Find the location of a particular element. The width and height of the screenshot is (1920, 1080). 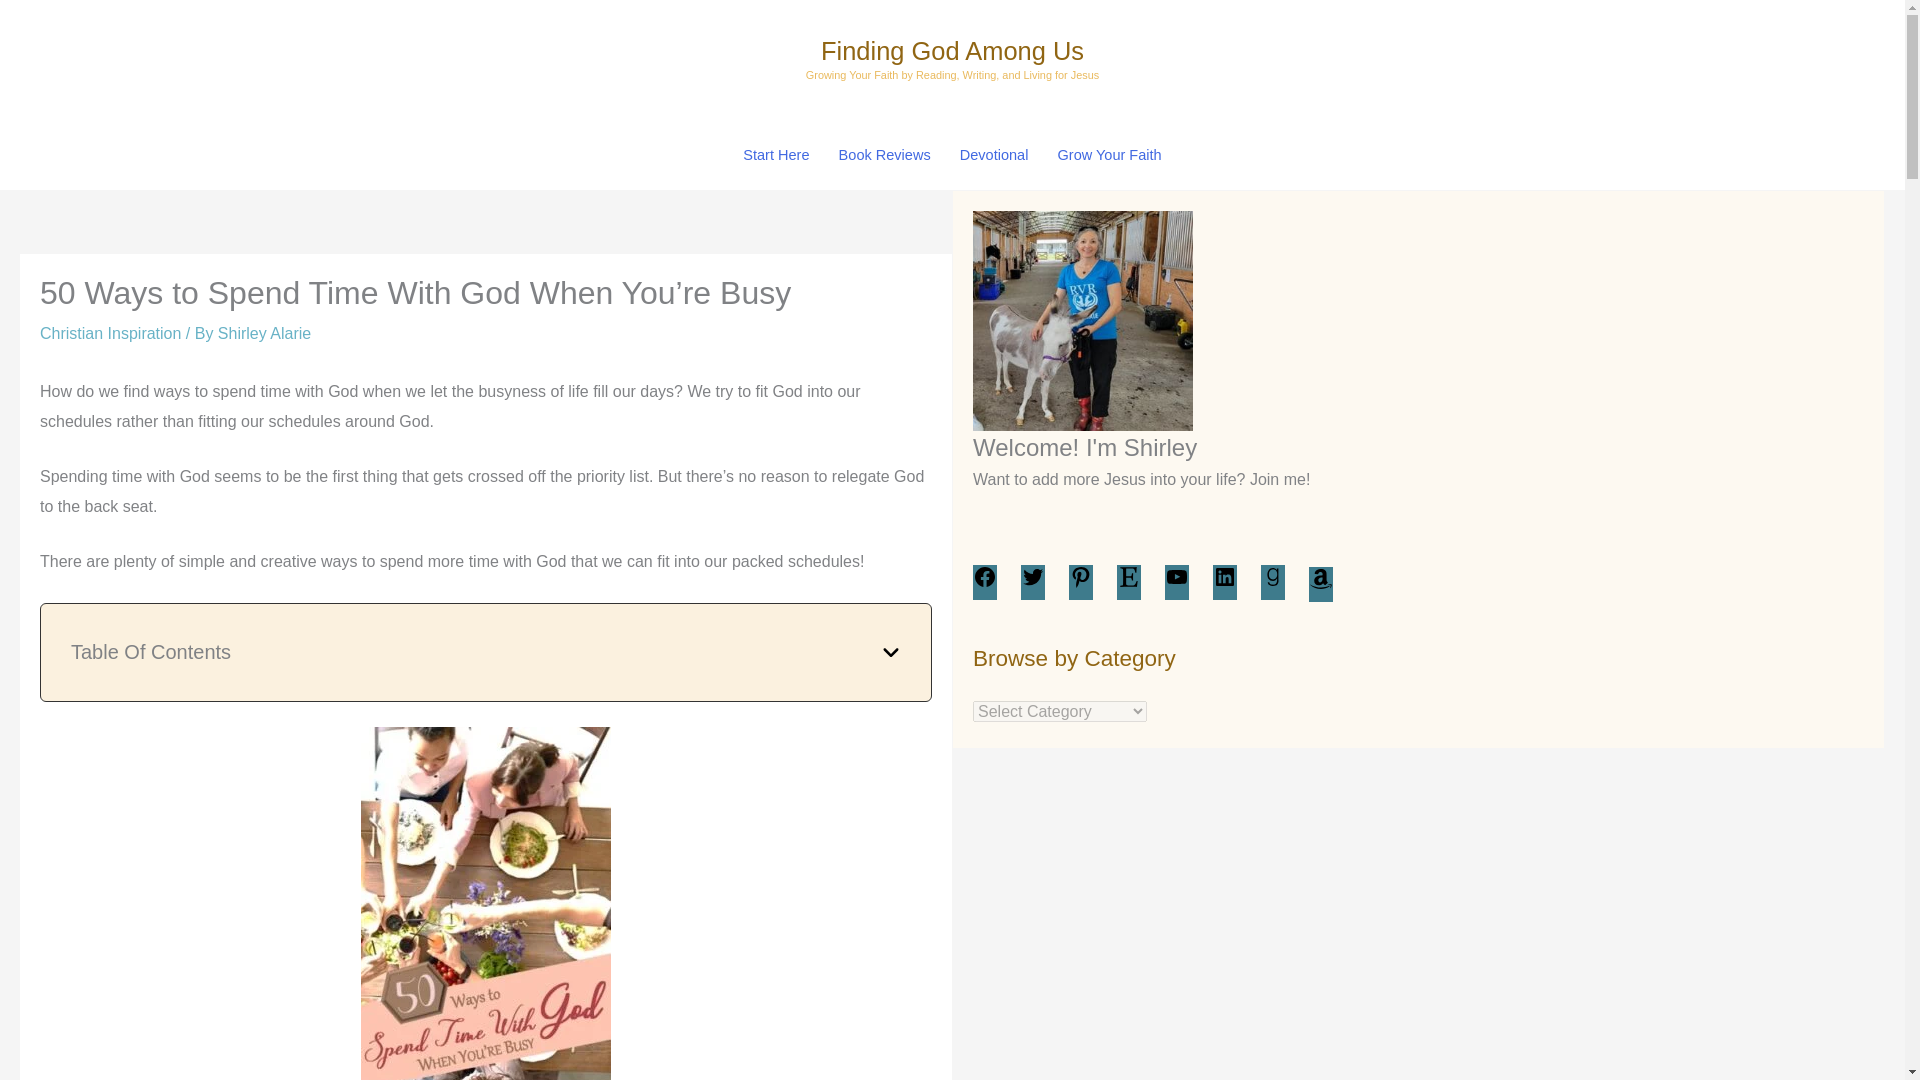

Start Here is located at coordinates (776, 154).